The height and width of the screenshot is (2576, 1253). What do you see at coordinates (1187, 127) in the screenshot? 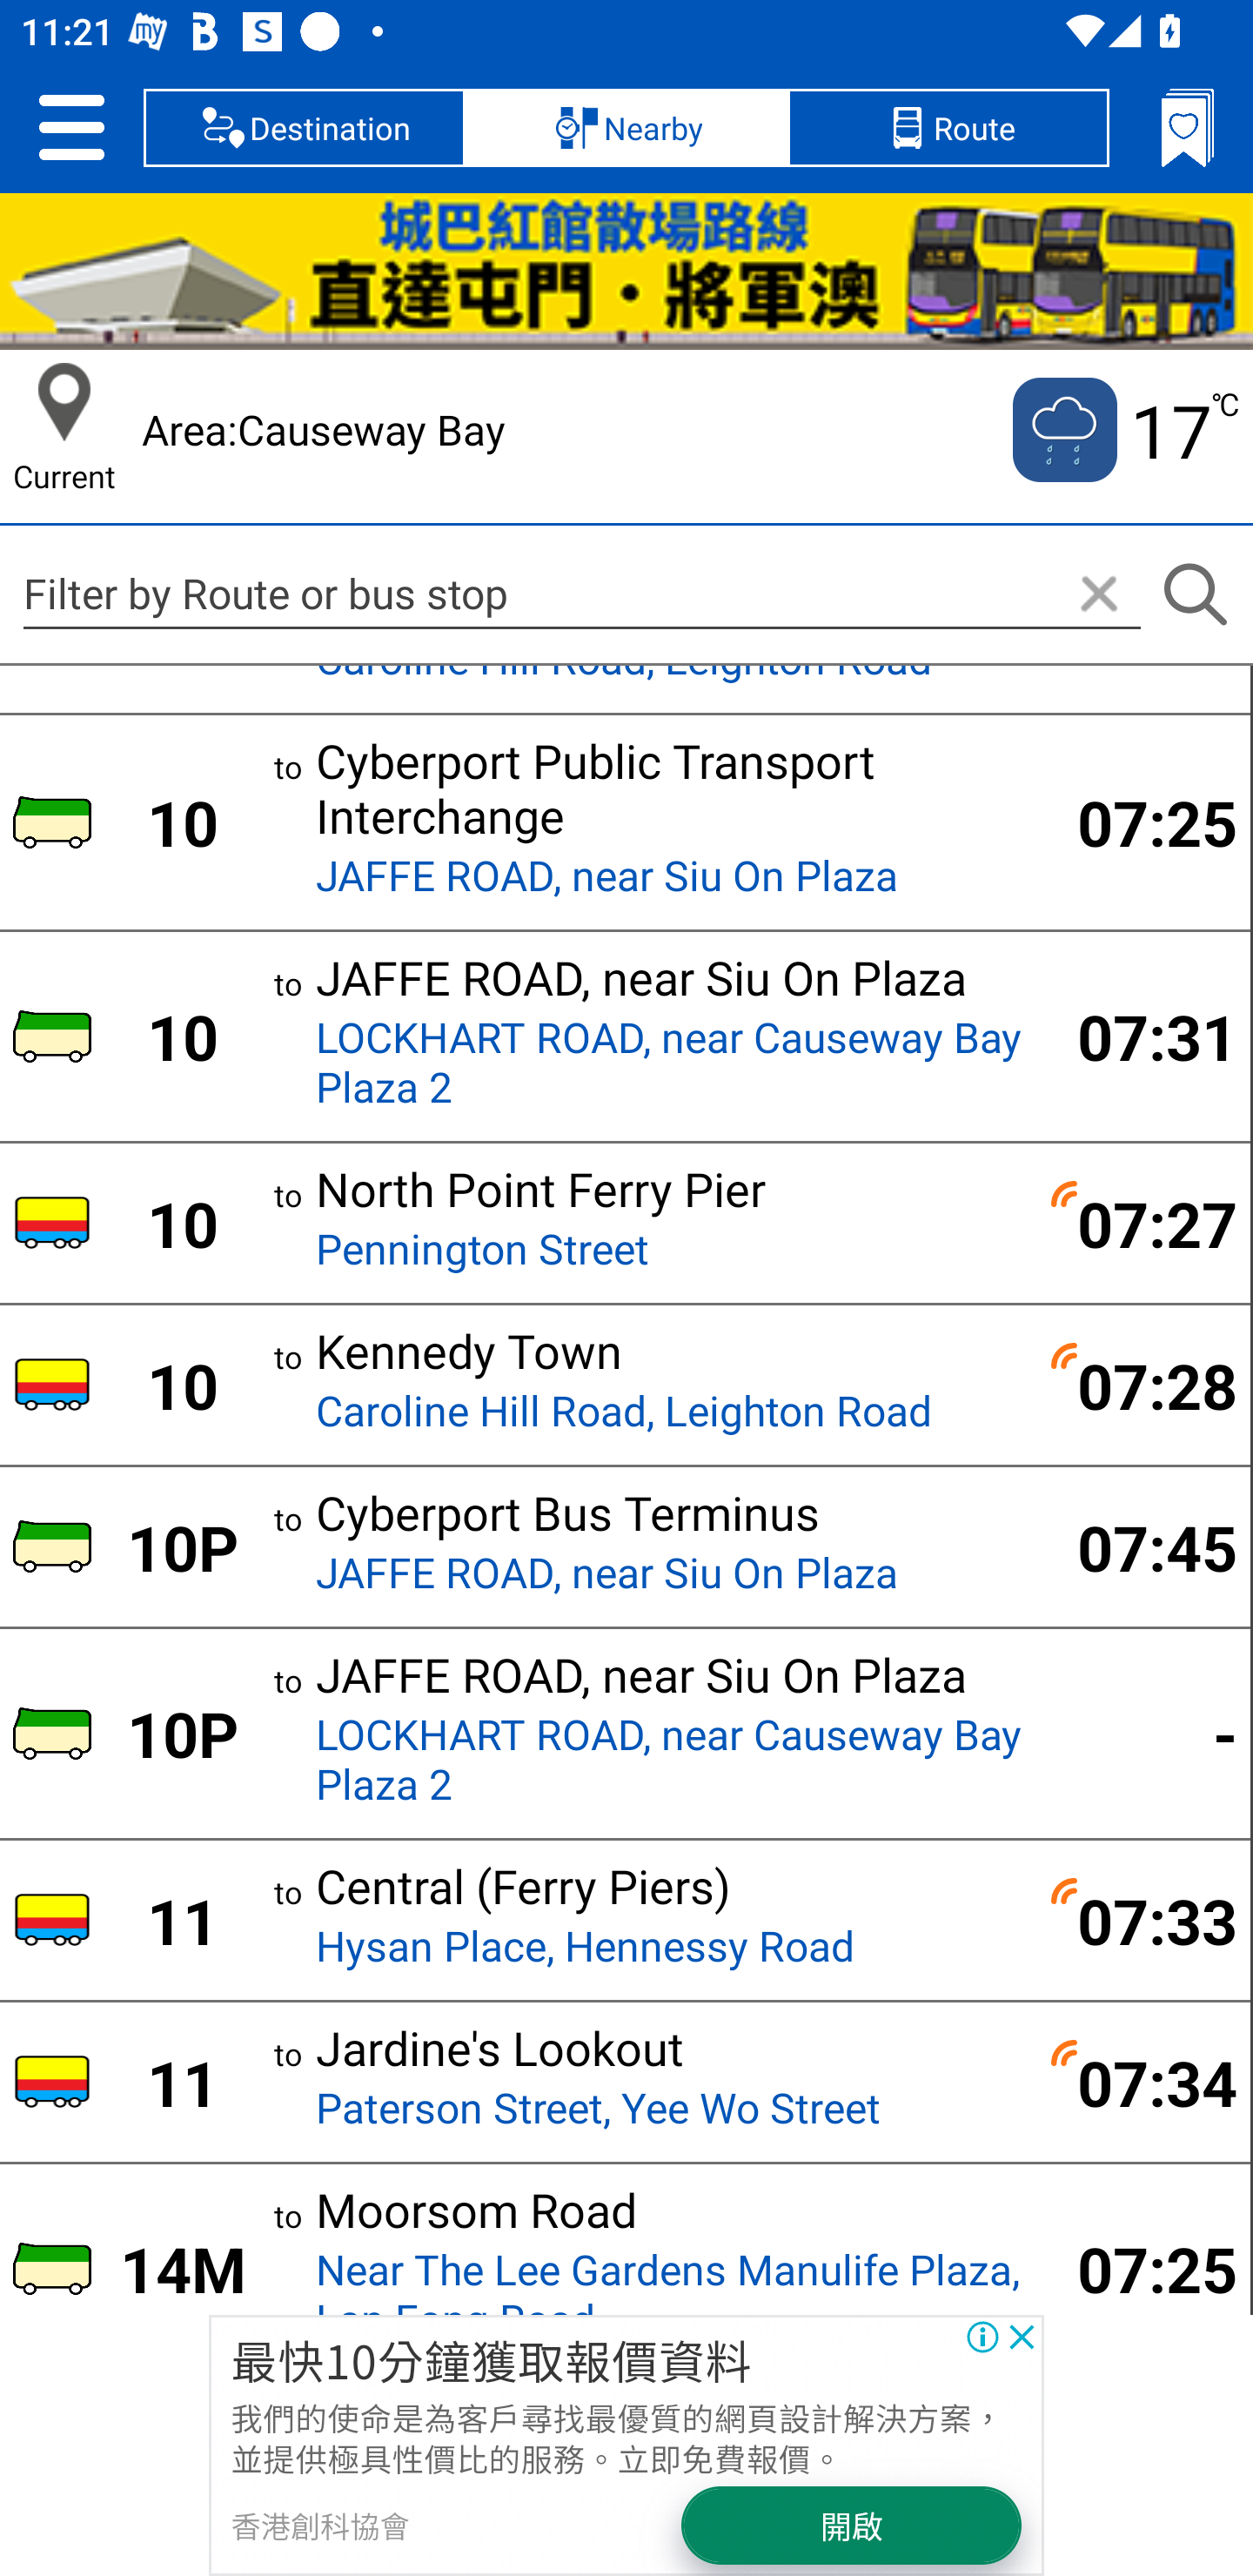
I see `Bookmarks` at bounding box center [1187, 127].